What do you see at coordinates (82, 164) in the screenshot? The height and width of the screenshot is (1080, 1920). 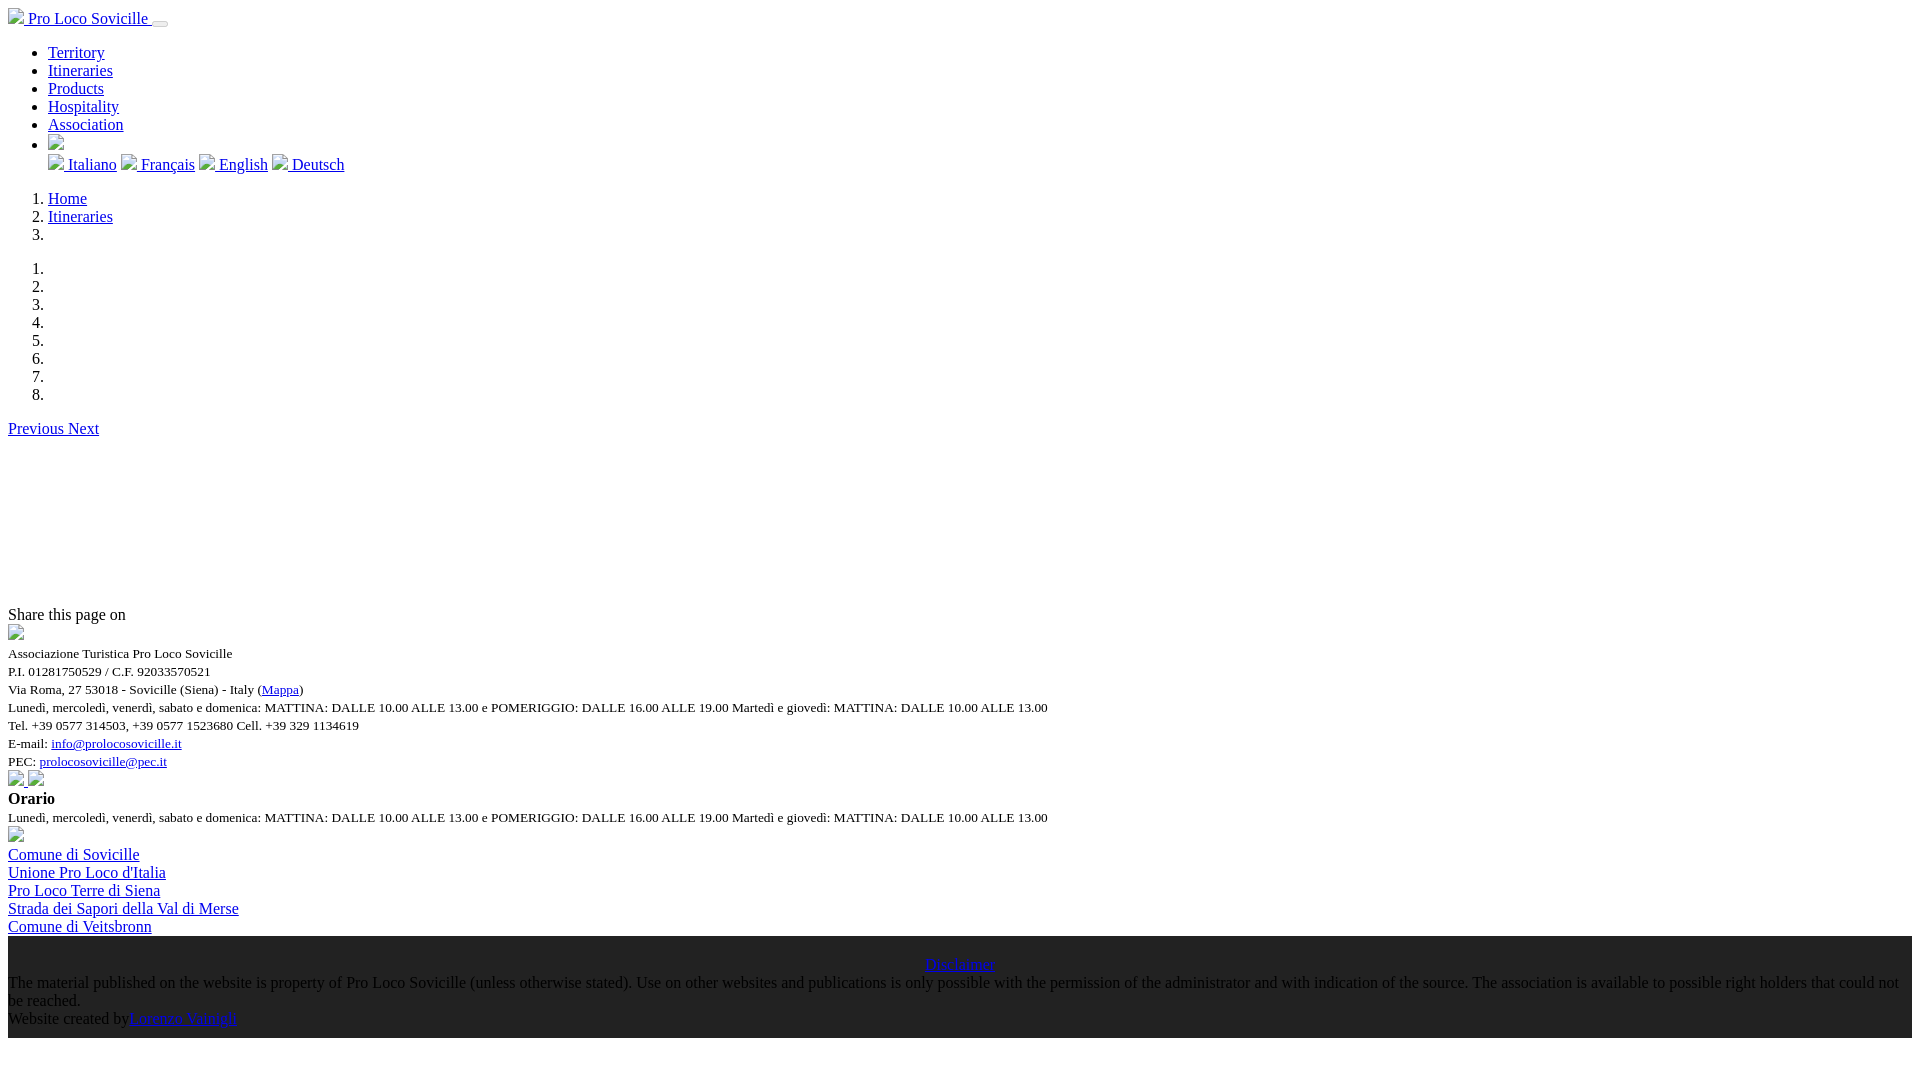 I see `Italiano` at bounding box center [82, 164].